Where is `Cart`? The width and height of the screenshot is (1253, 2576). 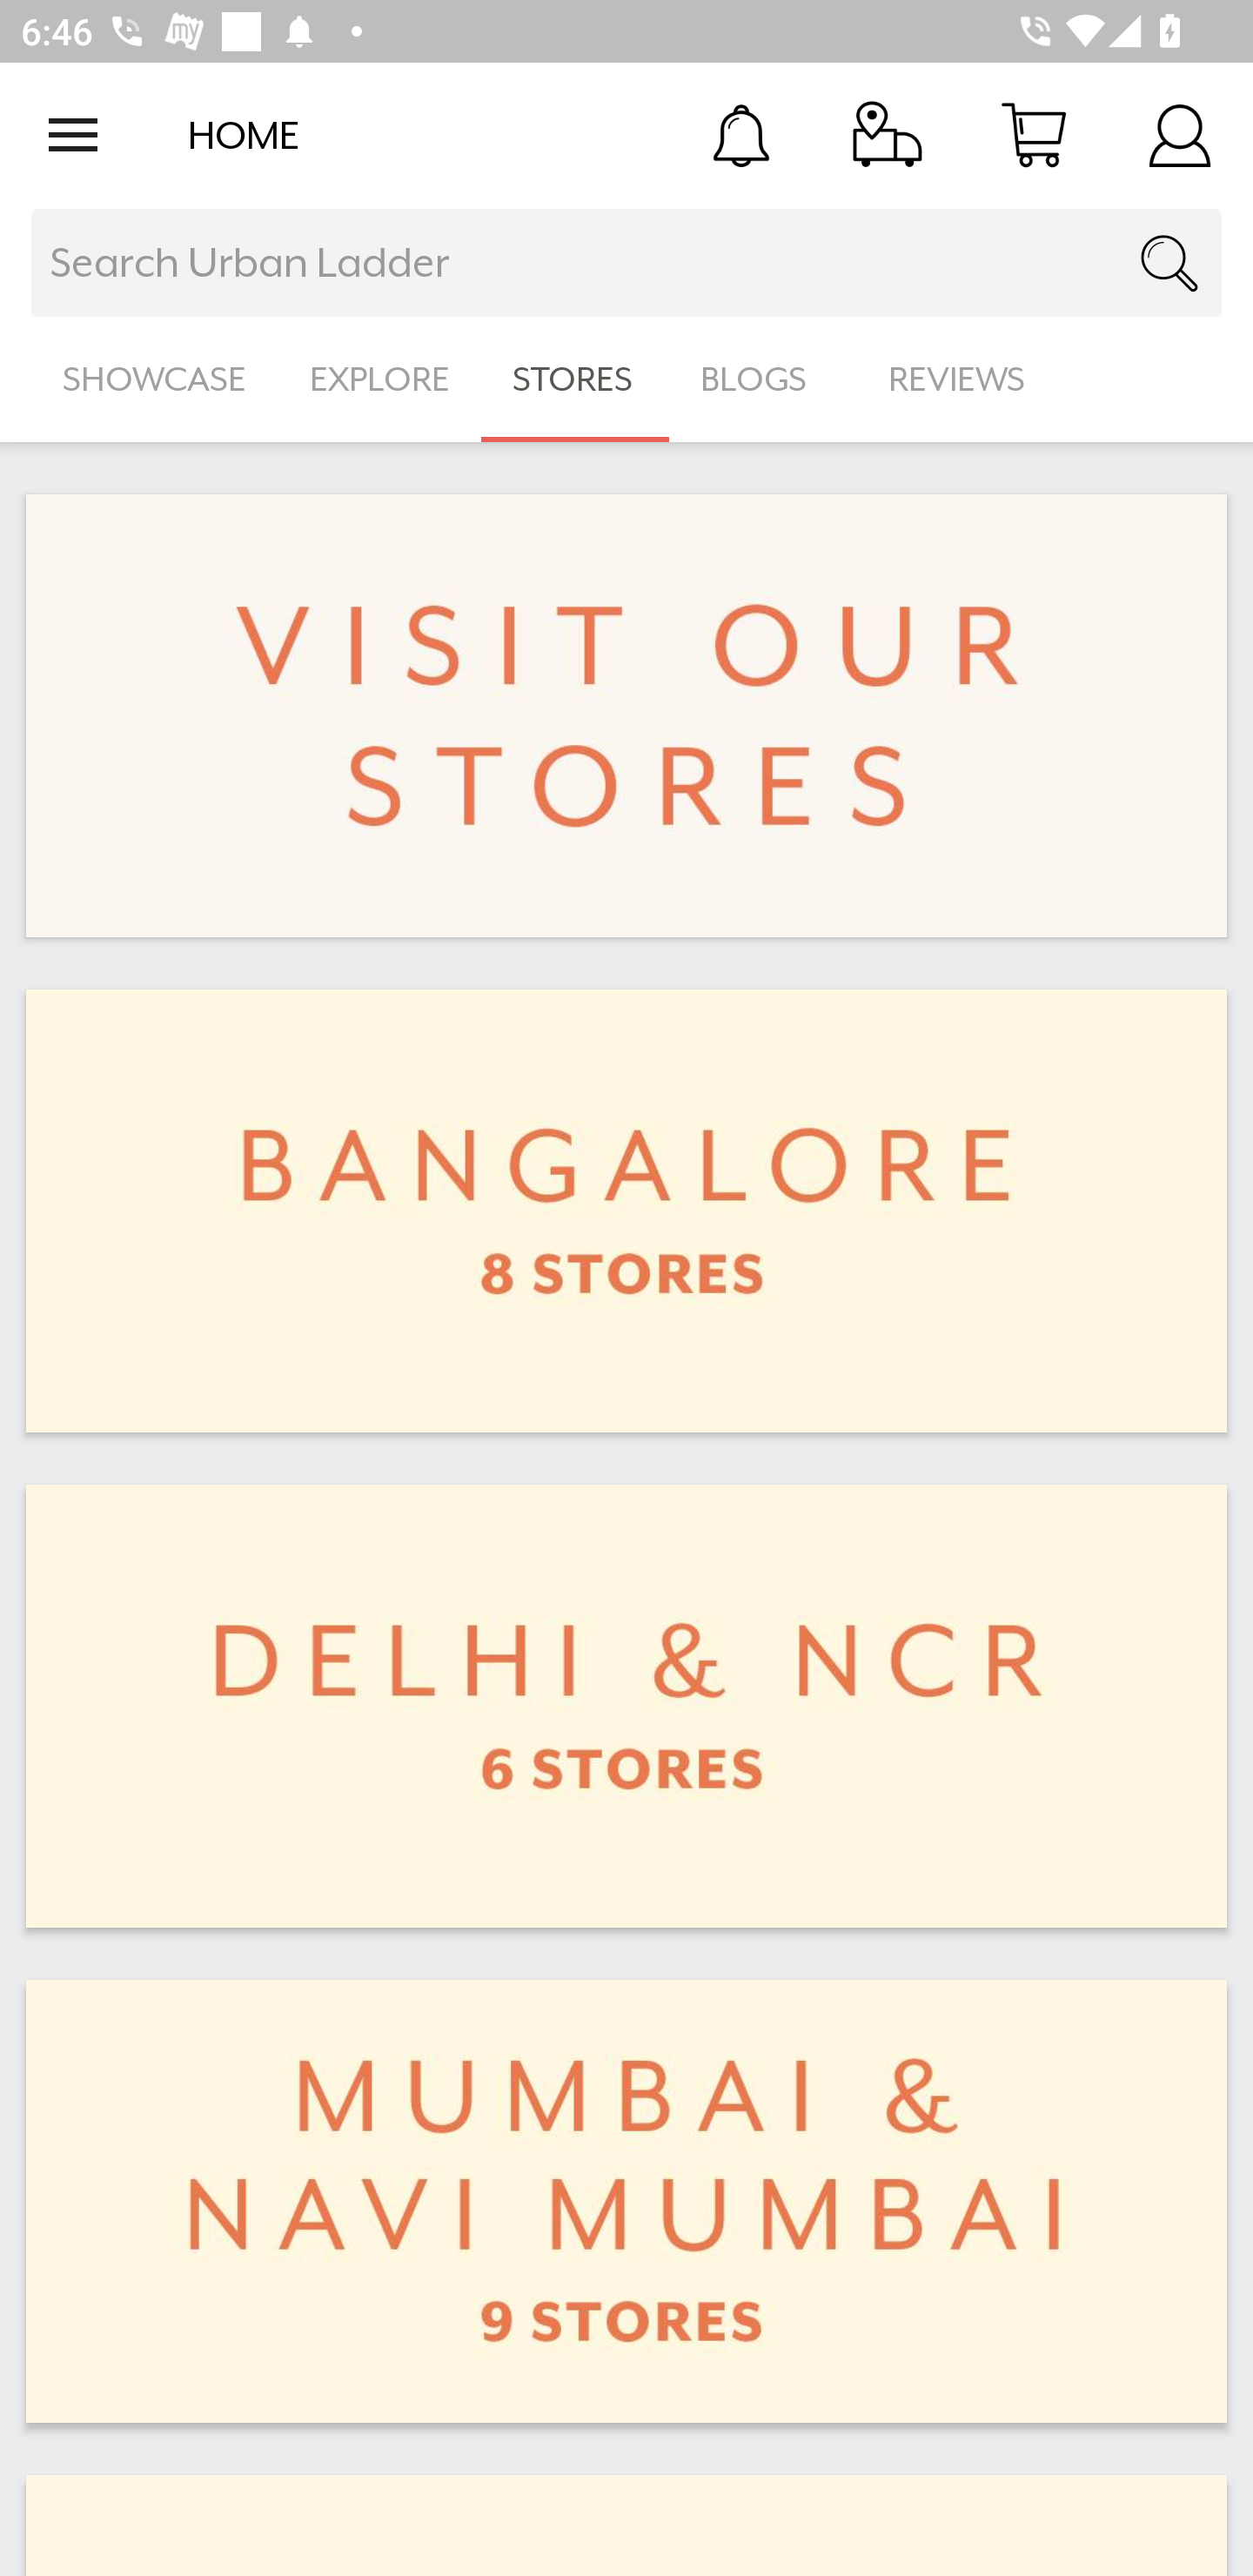 Cart is located at coordinates (1034, 134).